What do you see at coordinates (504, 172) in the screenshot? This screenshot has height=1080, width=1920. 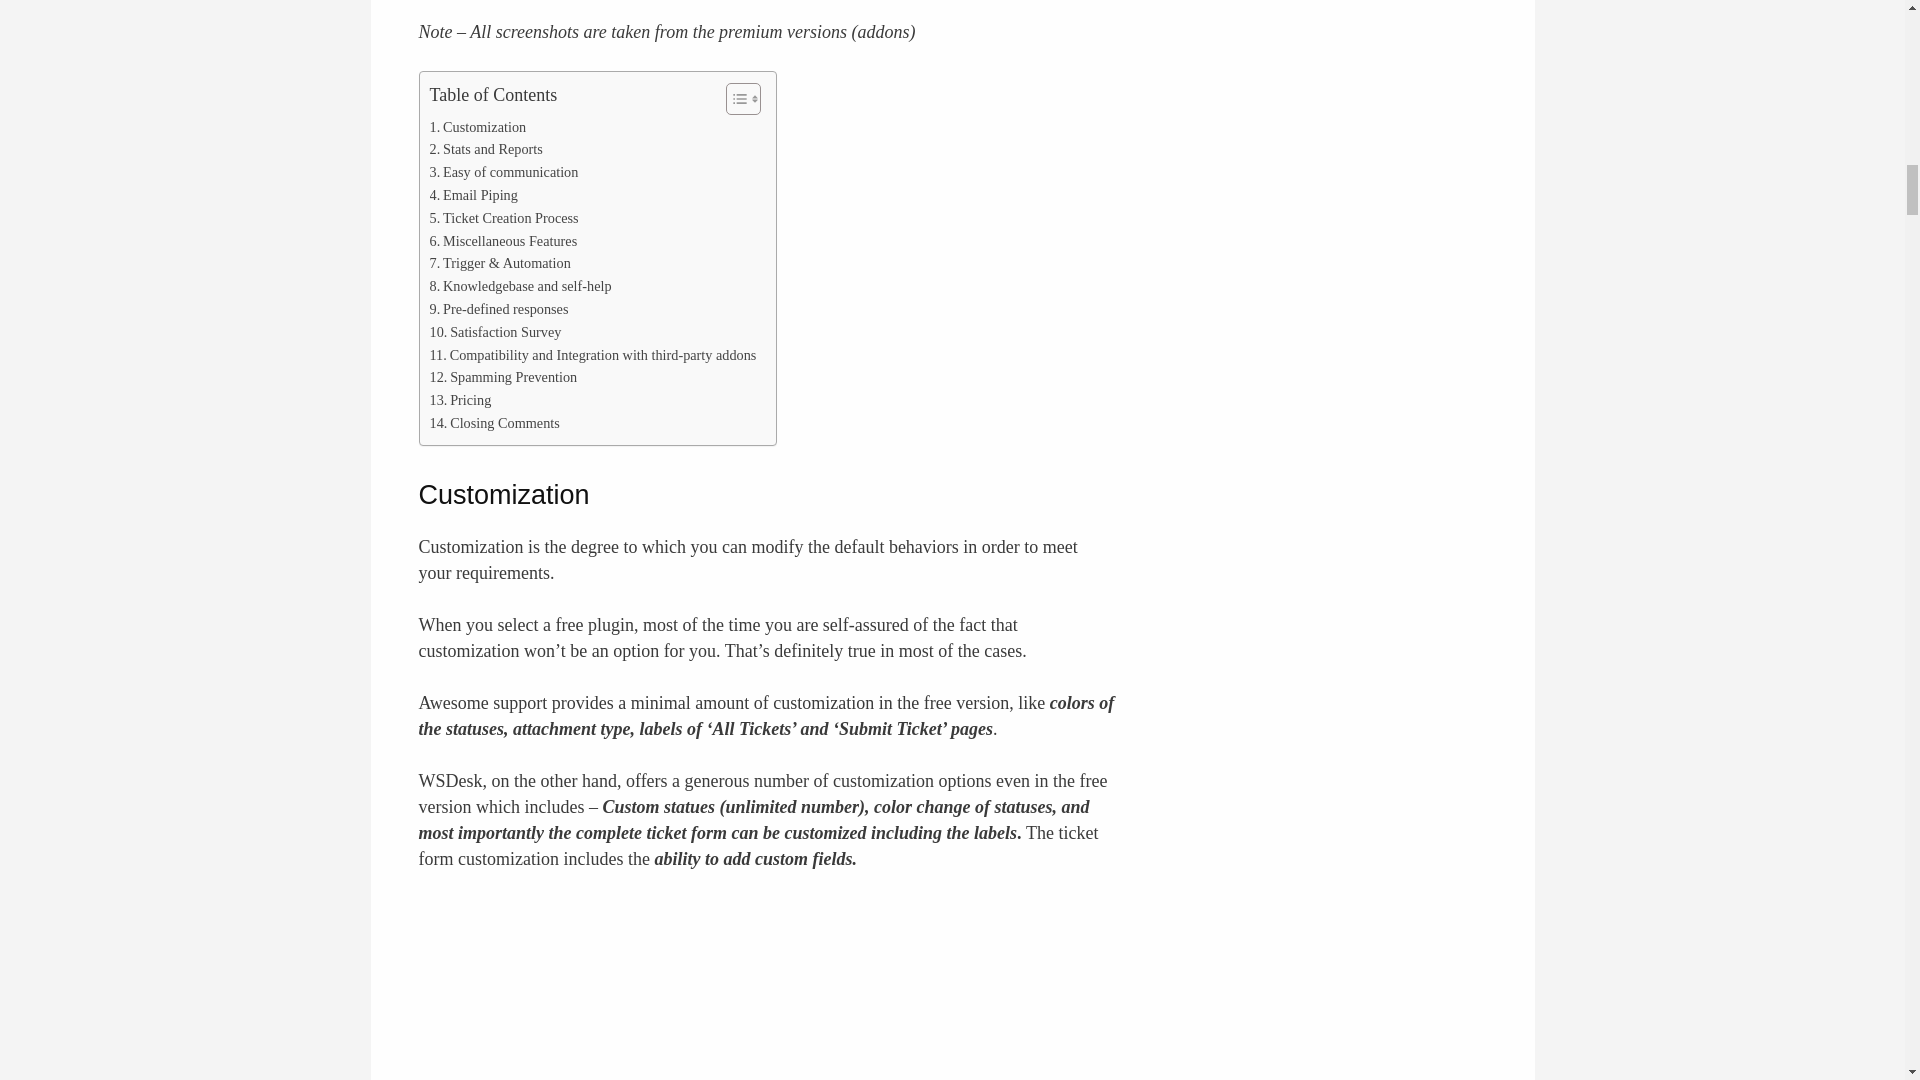 I see `Easy of communication` at bounding box center [504, 172].